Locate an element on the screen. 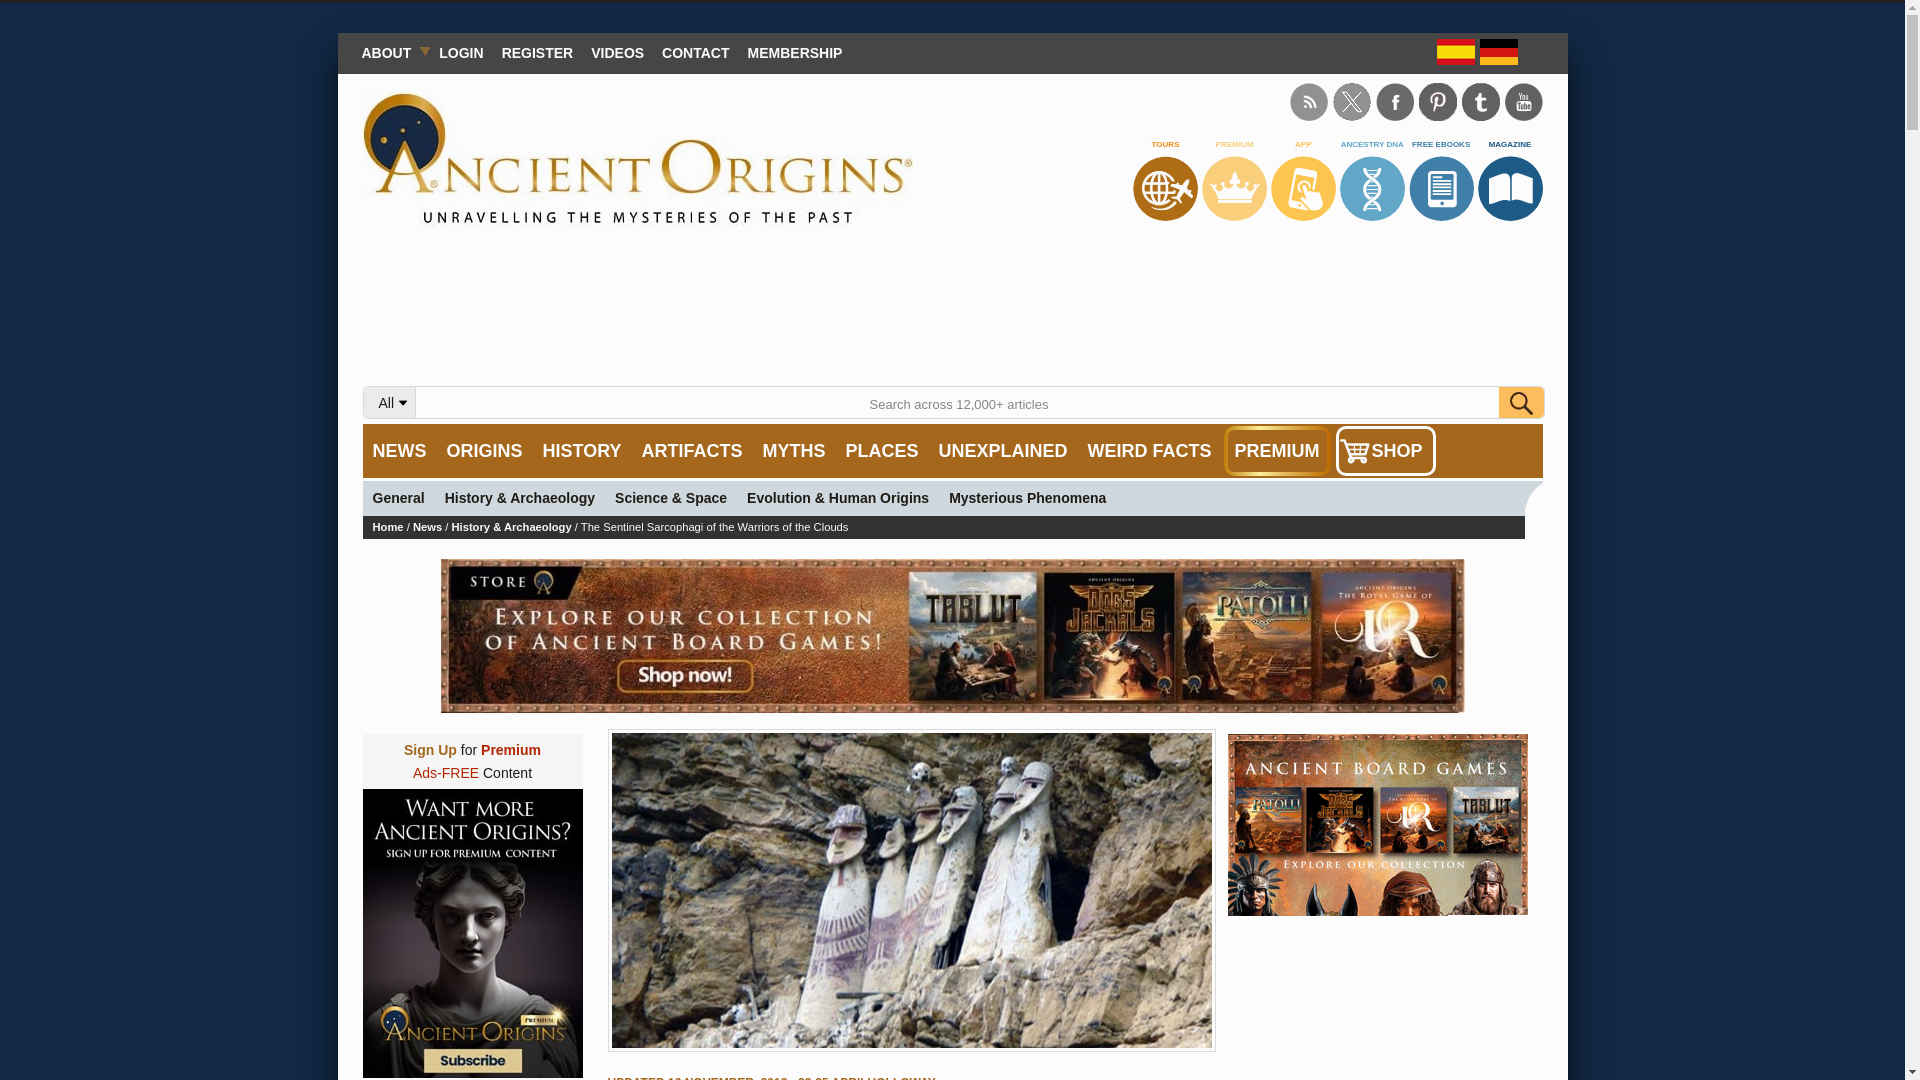  Login is located at coordinates (460, 52).